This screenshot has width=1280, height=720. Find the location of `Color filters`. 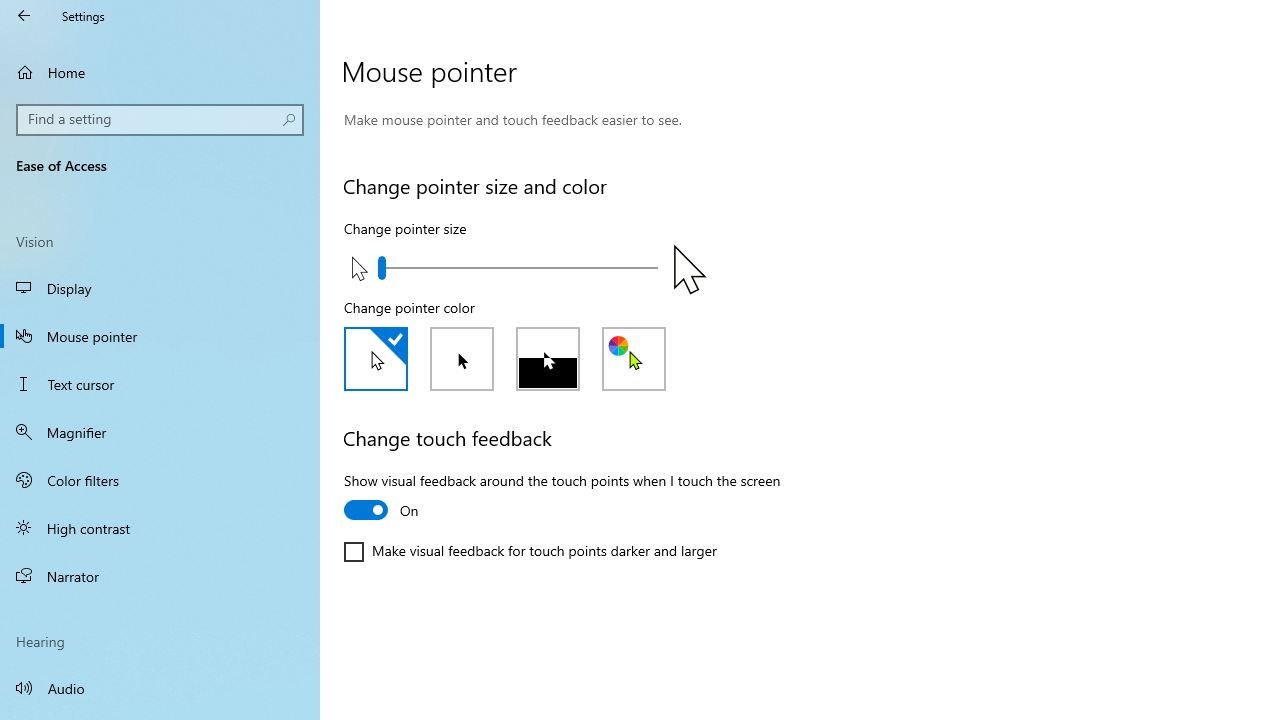

Color filters is located at coordinates (160, 479).